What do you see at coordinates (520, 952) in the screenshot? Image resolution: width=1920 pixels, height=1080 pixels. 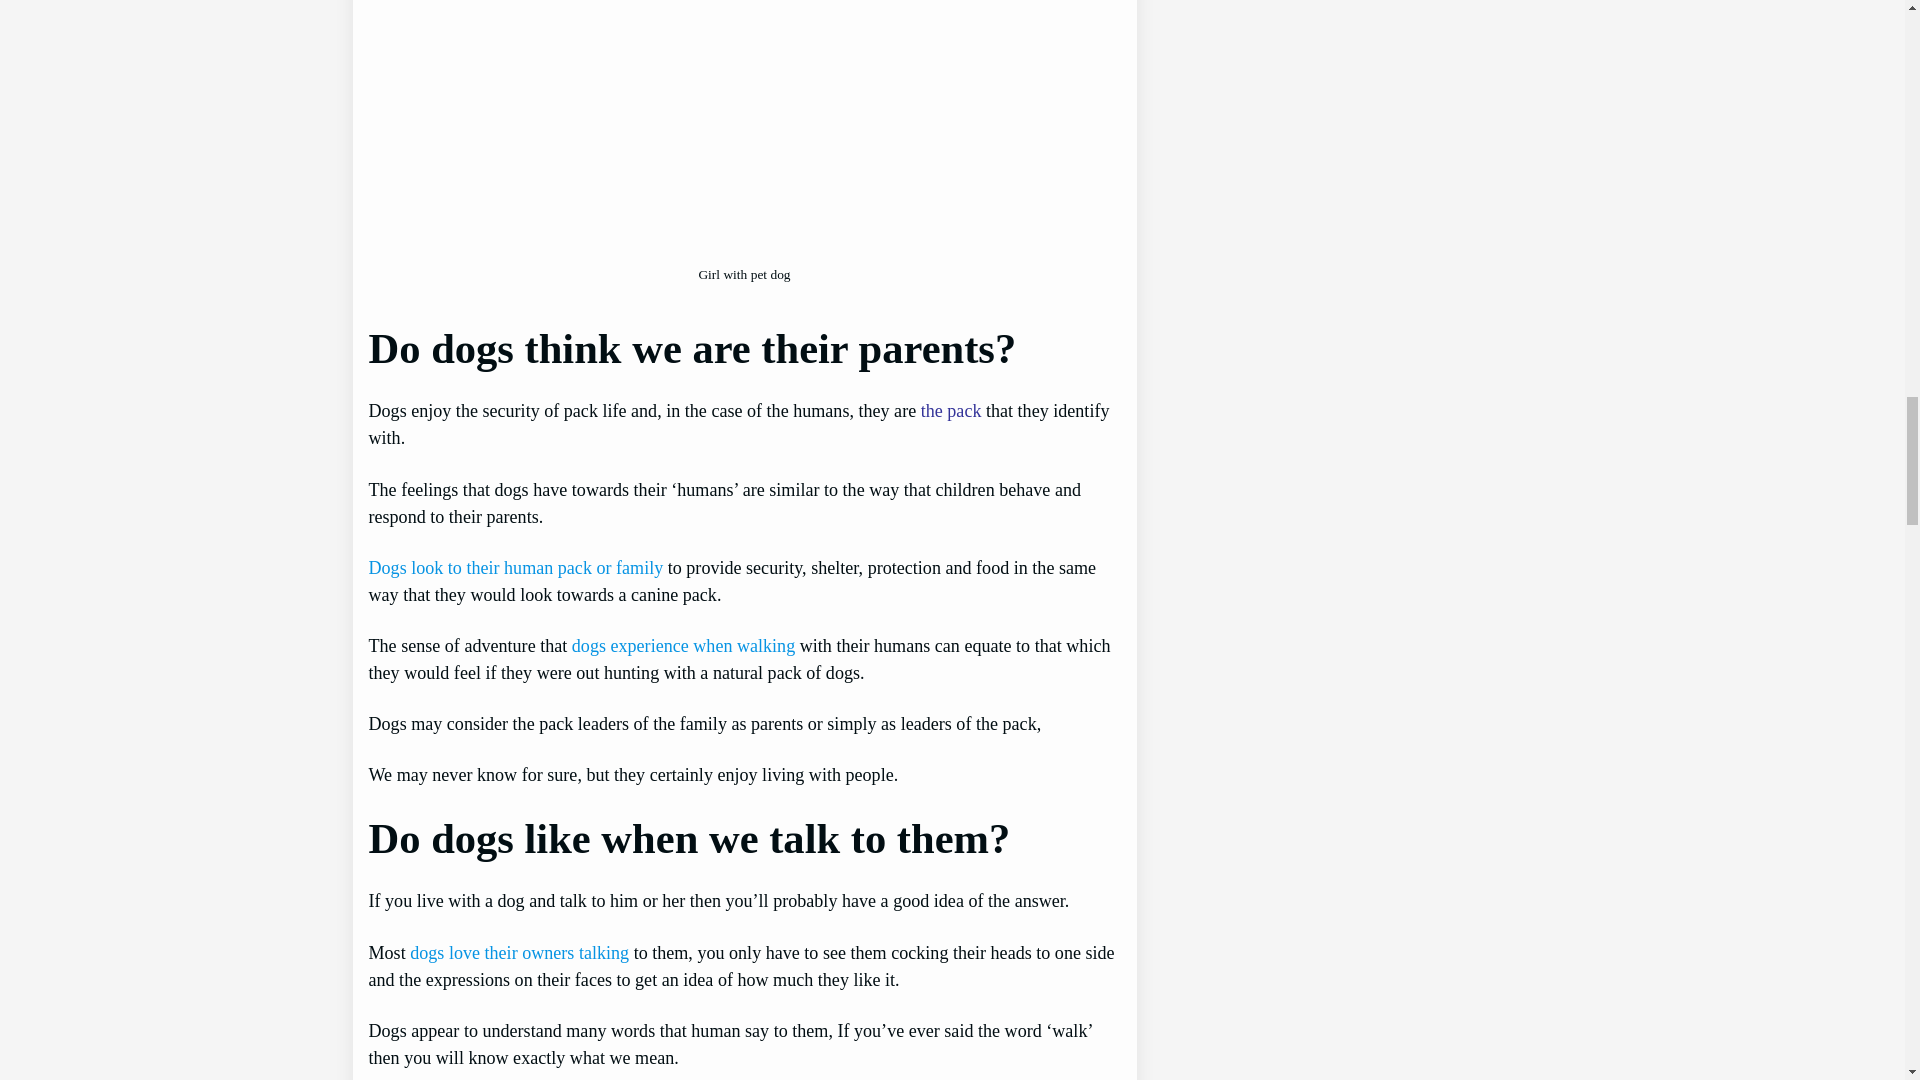 I see `dogs love their owners talking` at bounding box center [520, 952].